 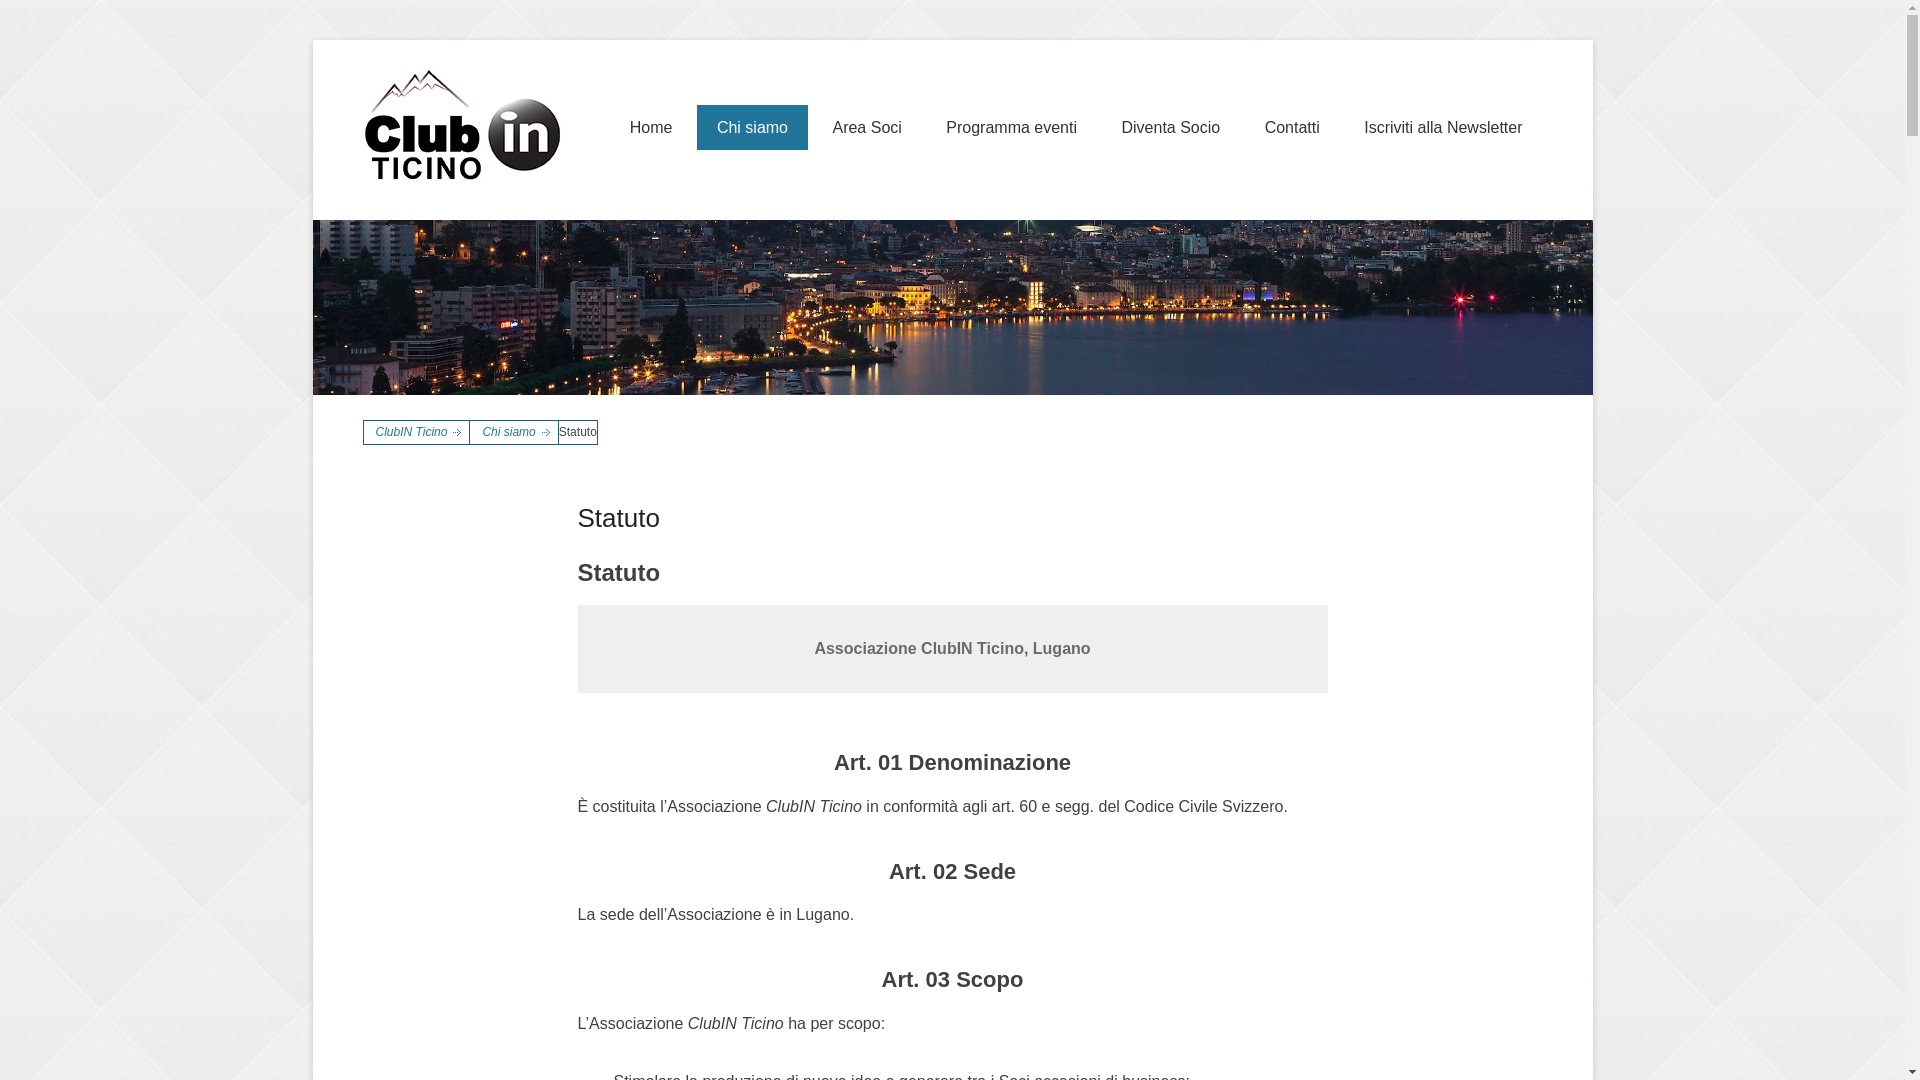 I want to click on Statuto, so click(x=619, y=518).